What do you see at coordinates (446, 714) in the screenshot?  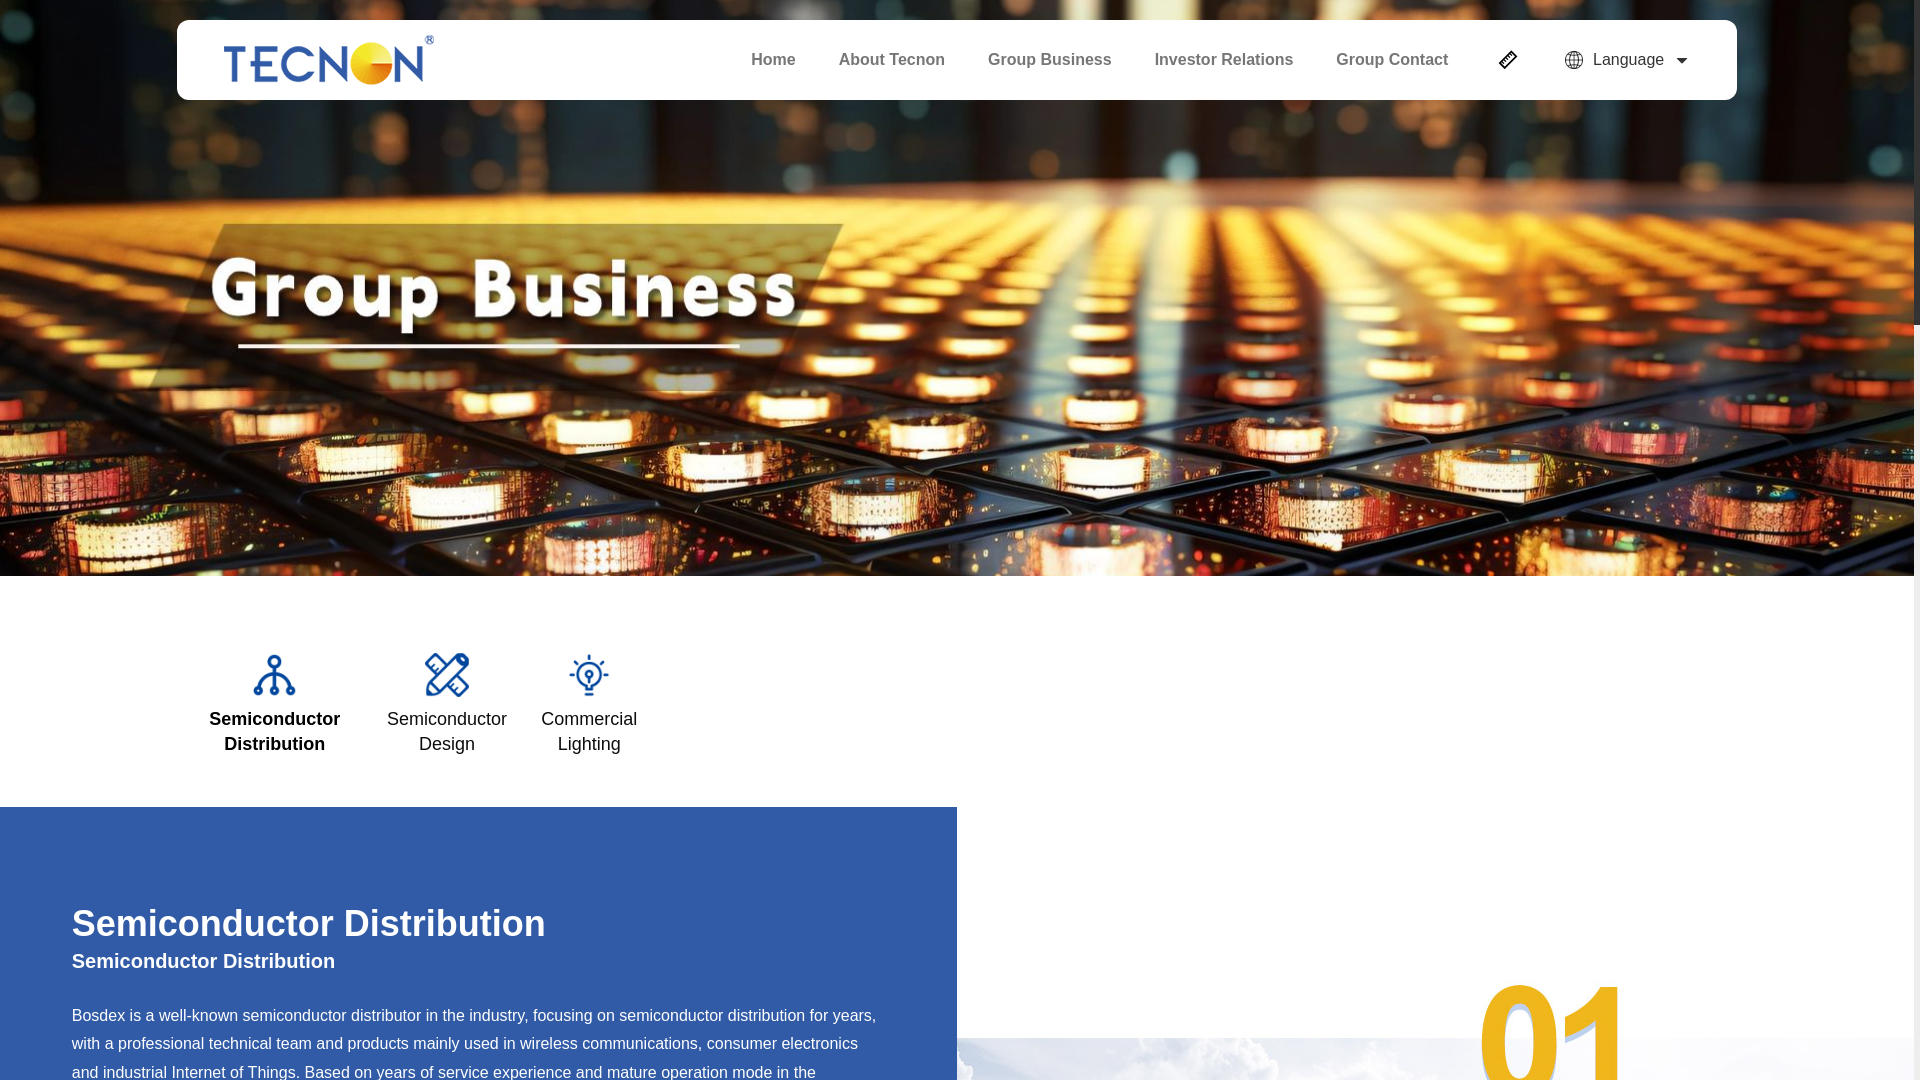 I see `Semiconductor Design` at bounding box center [446, 714].